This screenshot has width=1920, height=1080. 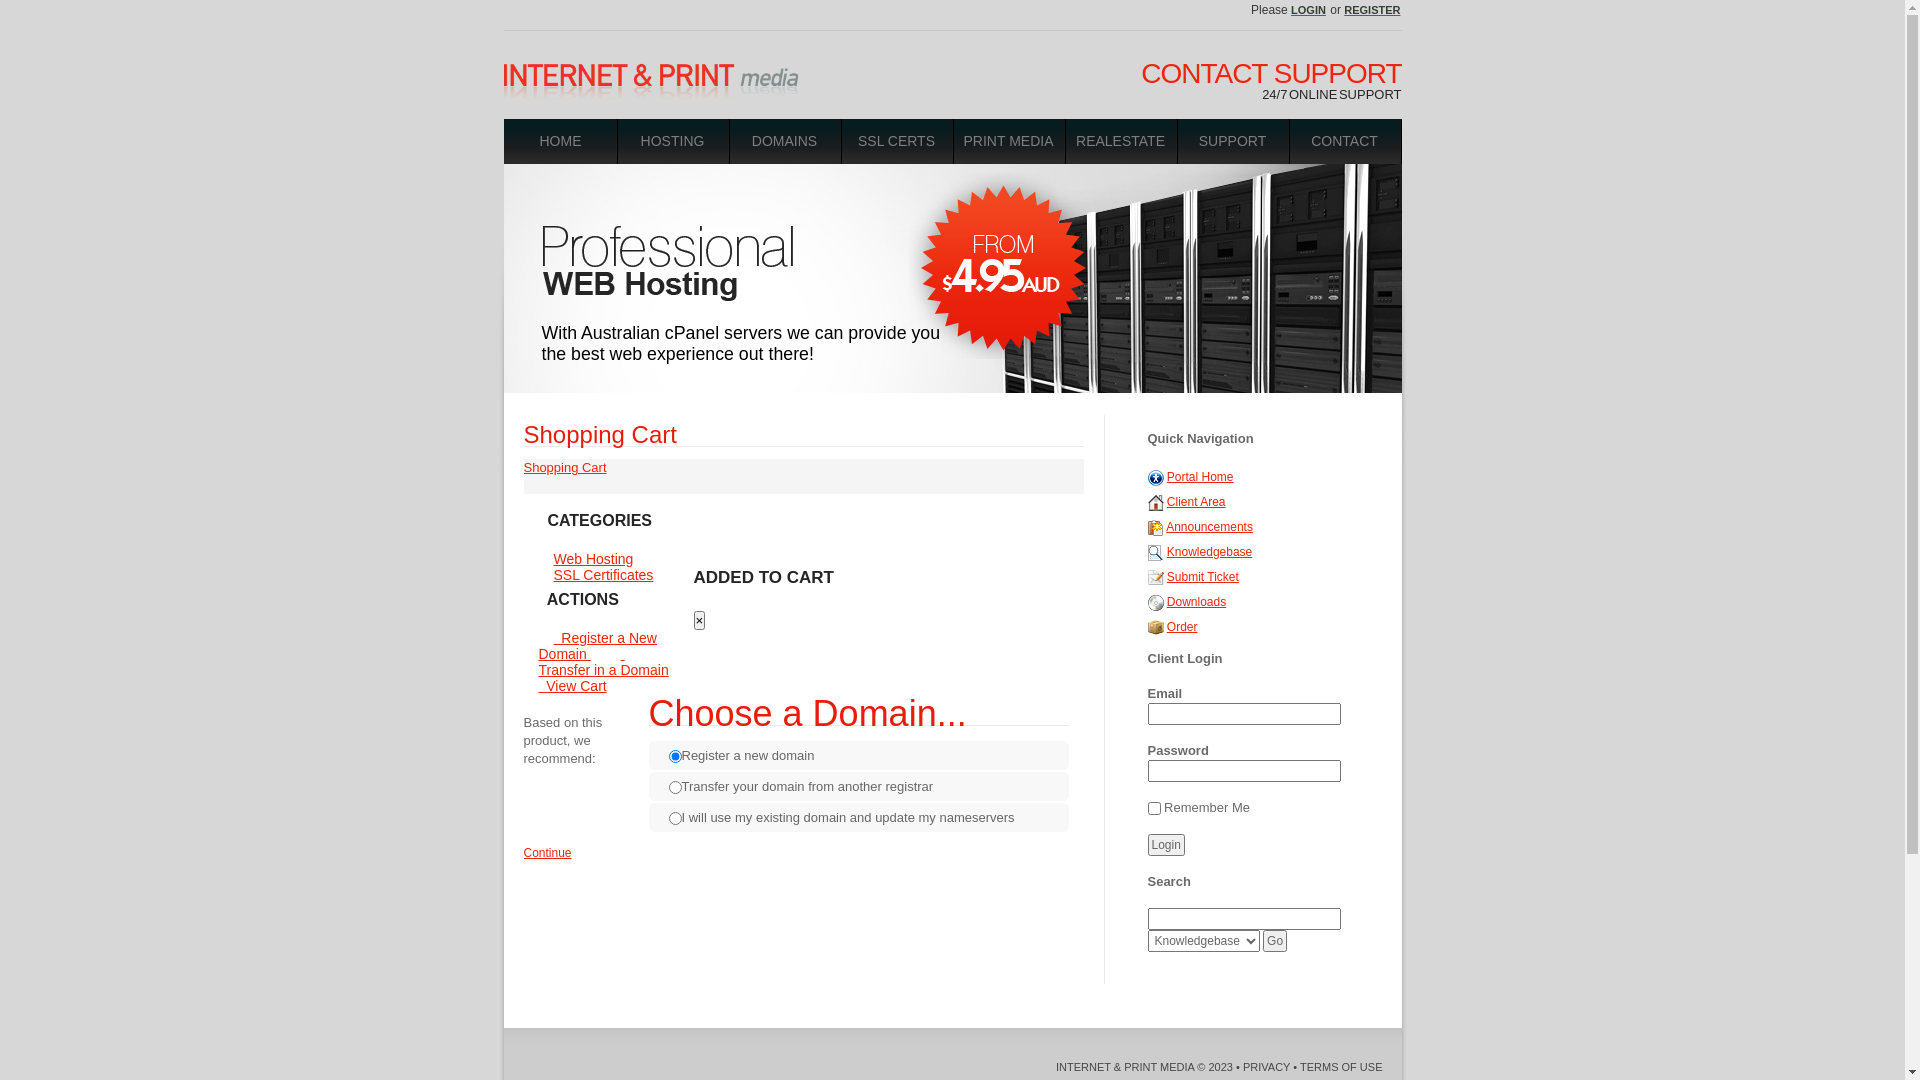 What do you see at coordinates (597, 646) in the screenshot?
I see `  Register a New Domain` at bounding box center [597, 646].